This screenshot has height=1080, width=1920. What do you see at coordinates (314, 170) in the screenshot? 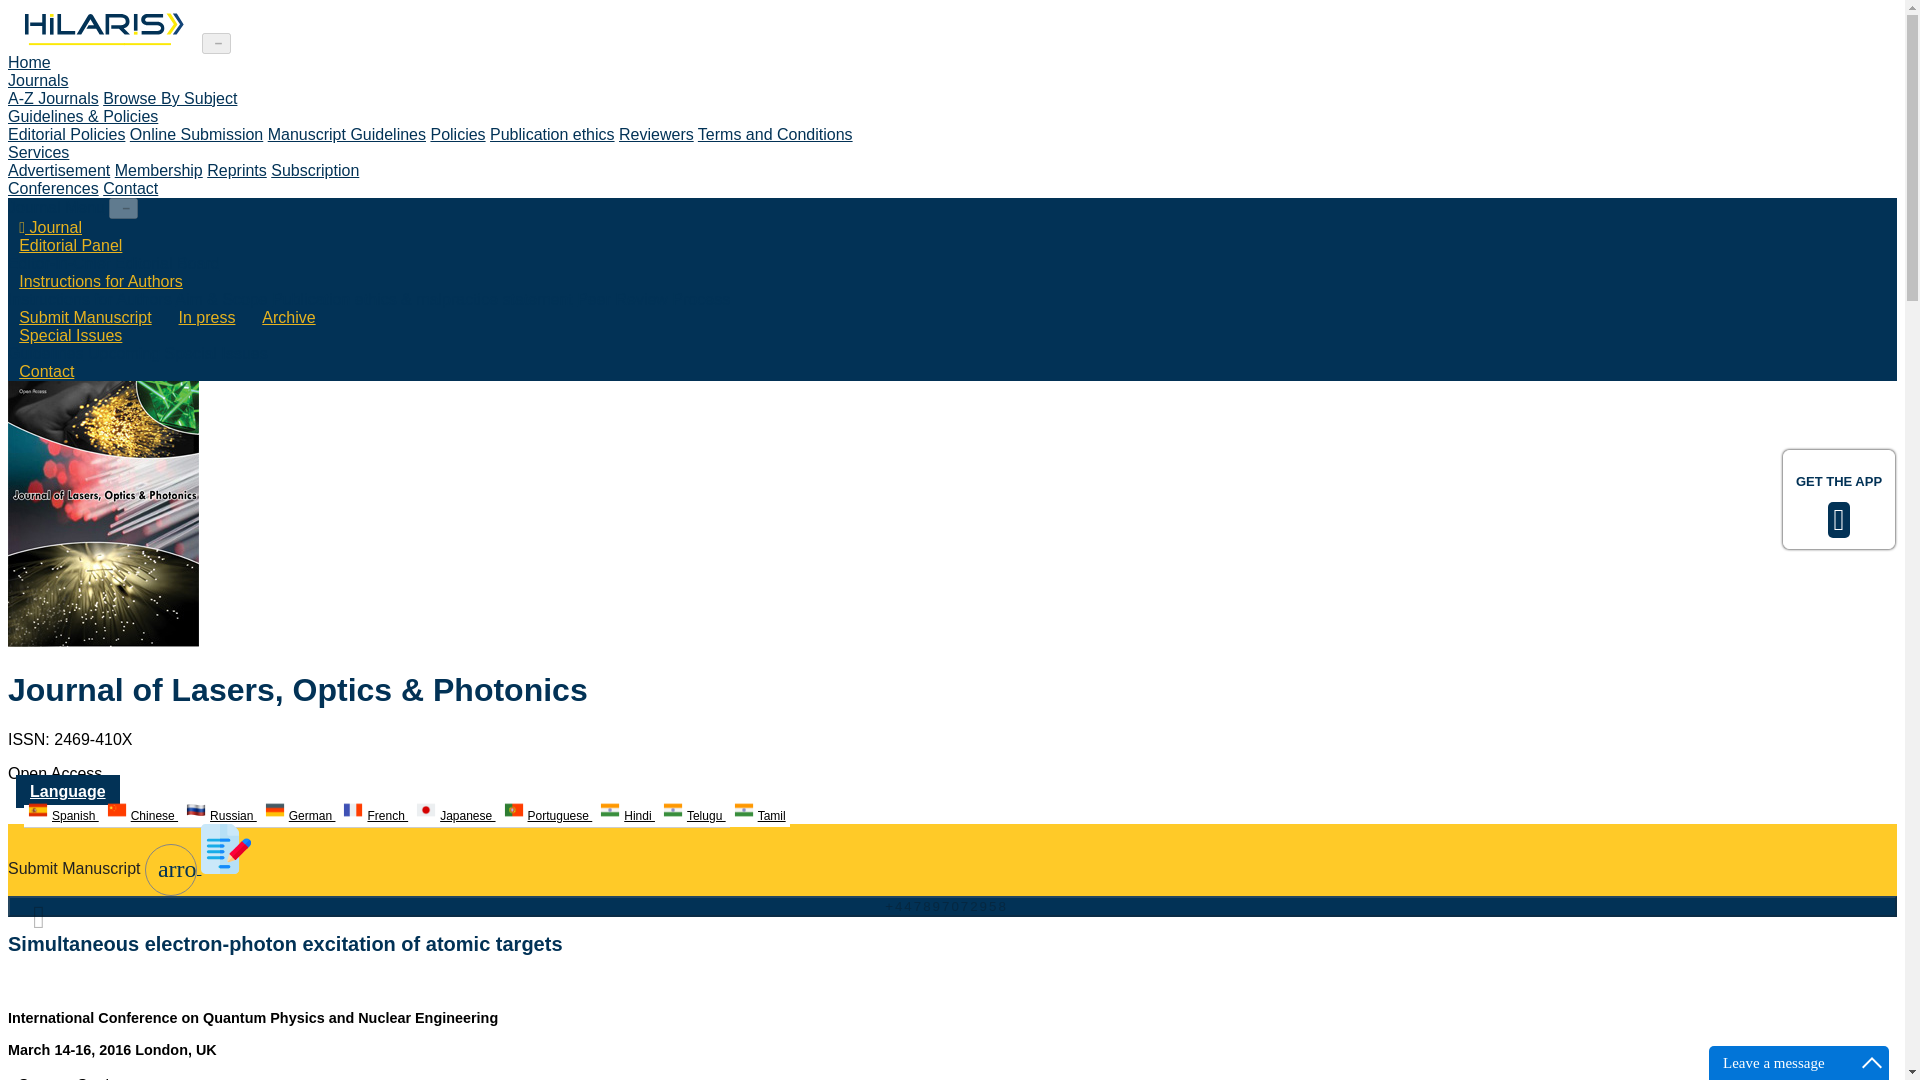
I see `Subscription` at bounding box center [314, 170].